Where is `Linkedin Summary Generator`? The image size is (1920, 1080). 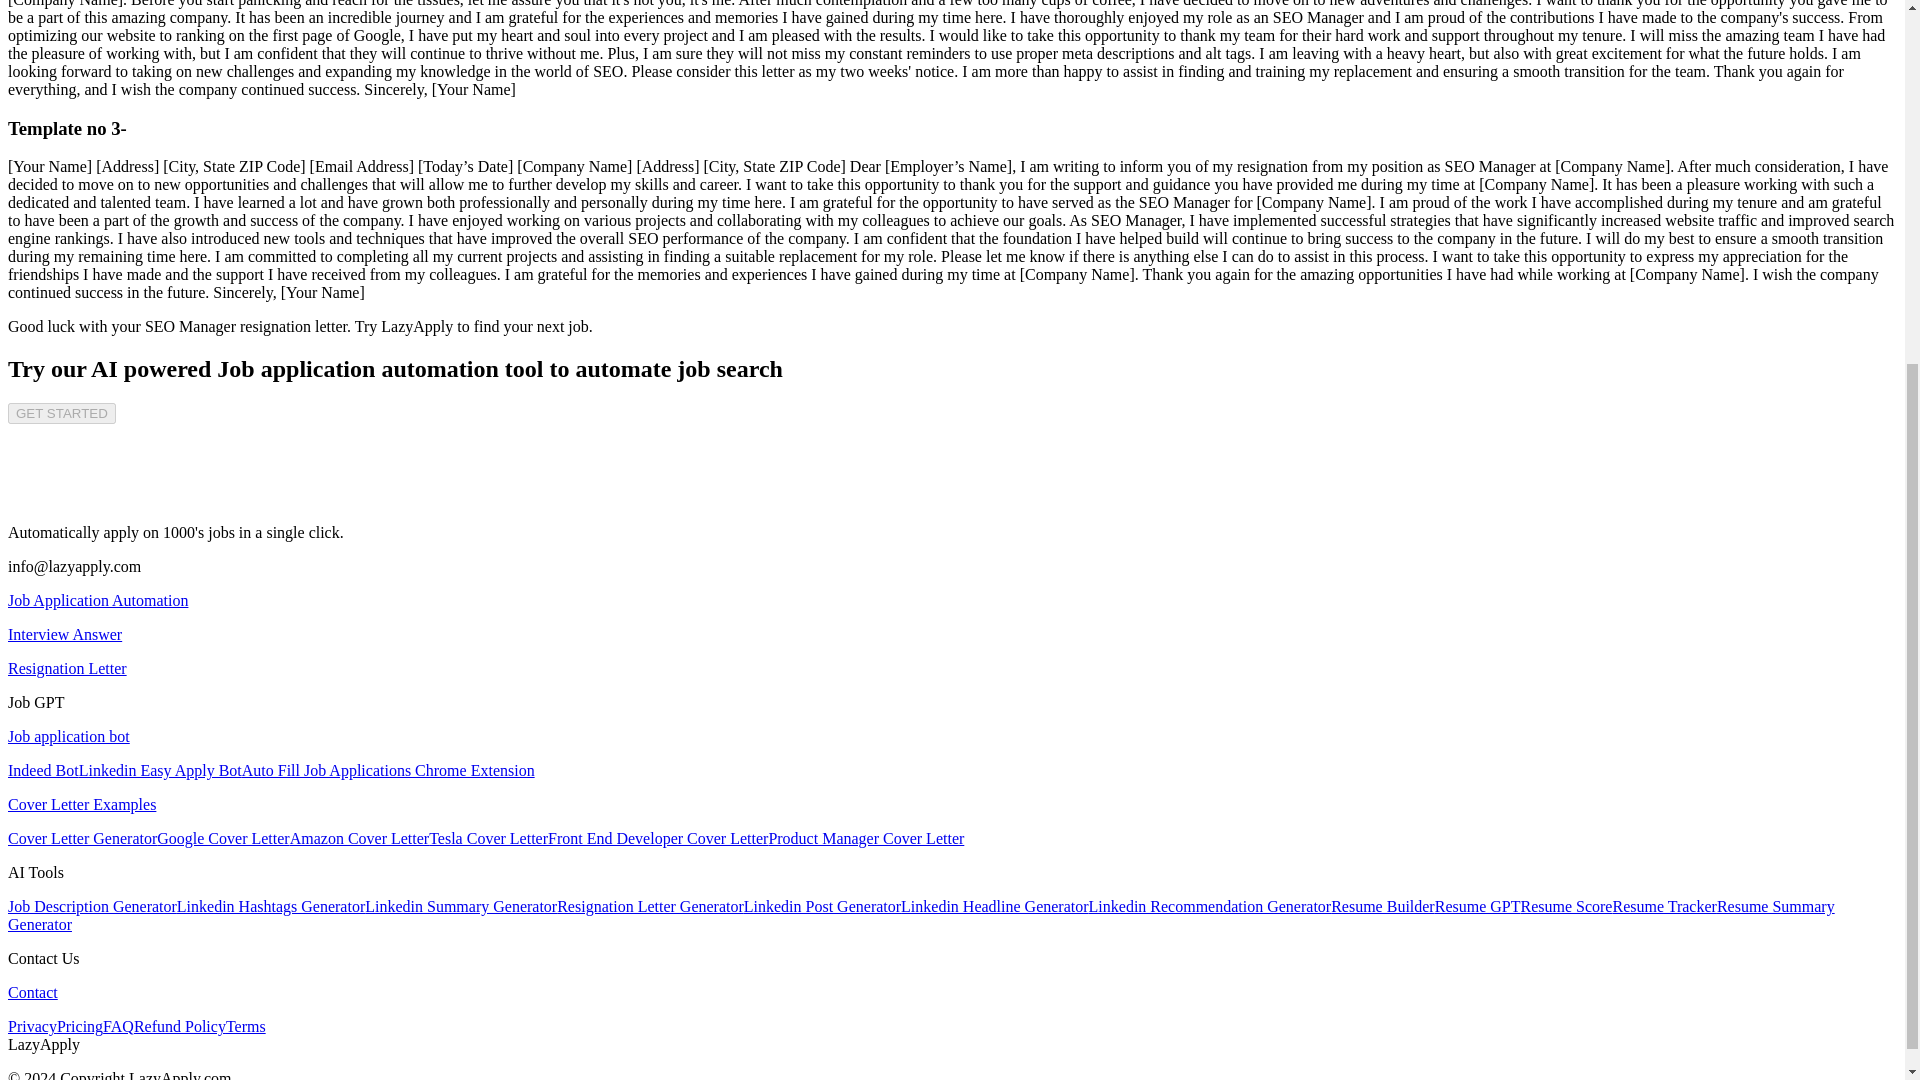 Linkedin Summary Generator is located at coordinates (460, 906).